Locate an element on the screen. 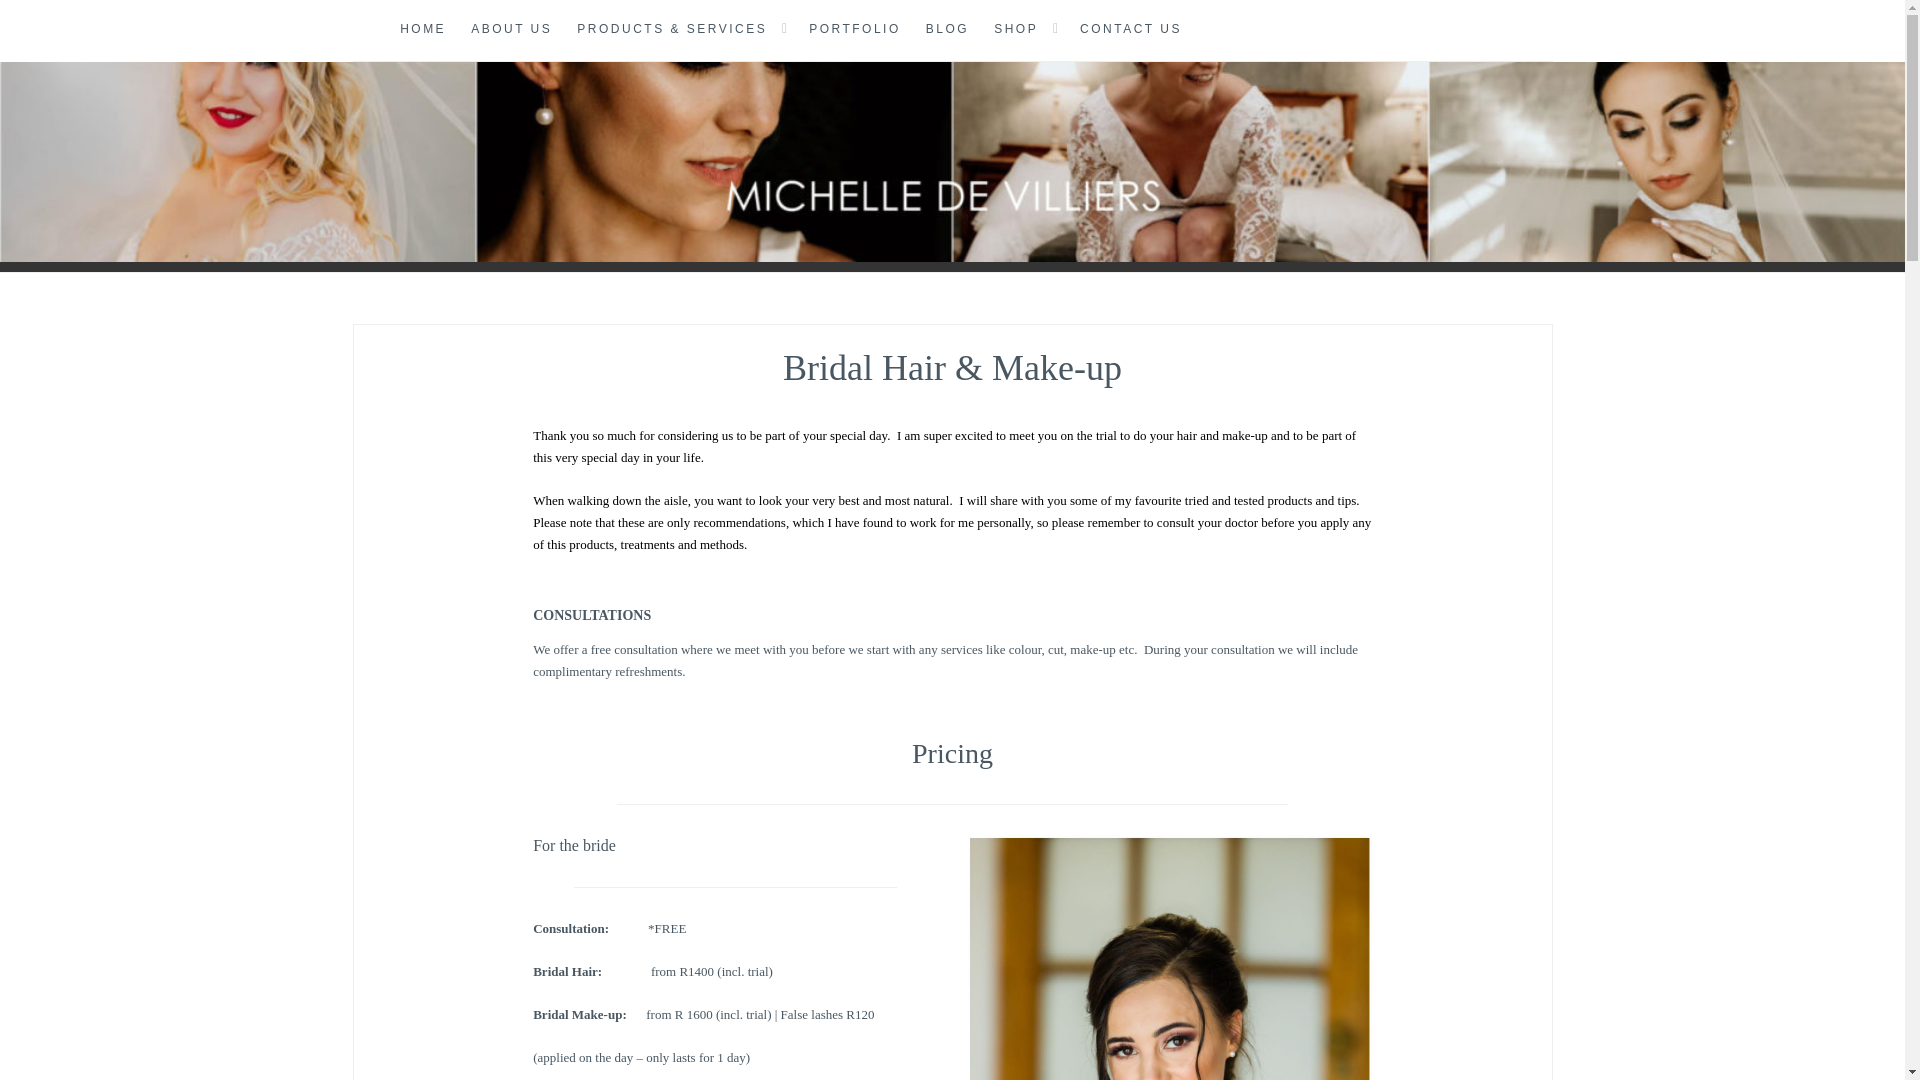 Image resolution: width=1920 pixels, height=1080 pixels. ABOUT US is located at coordinates (511, 30).